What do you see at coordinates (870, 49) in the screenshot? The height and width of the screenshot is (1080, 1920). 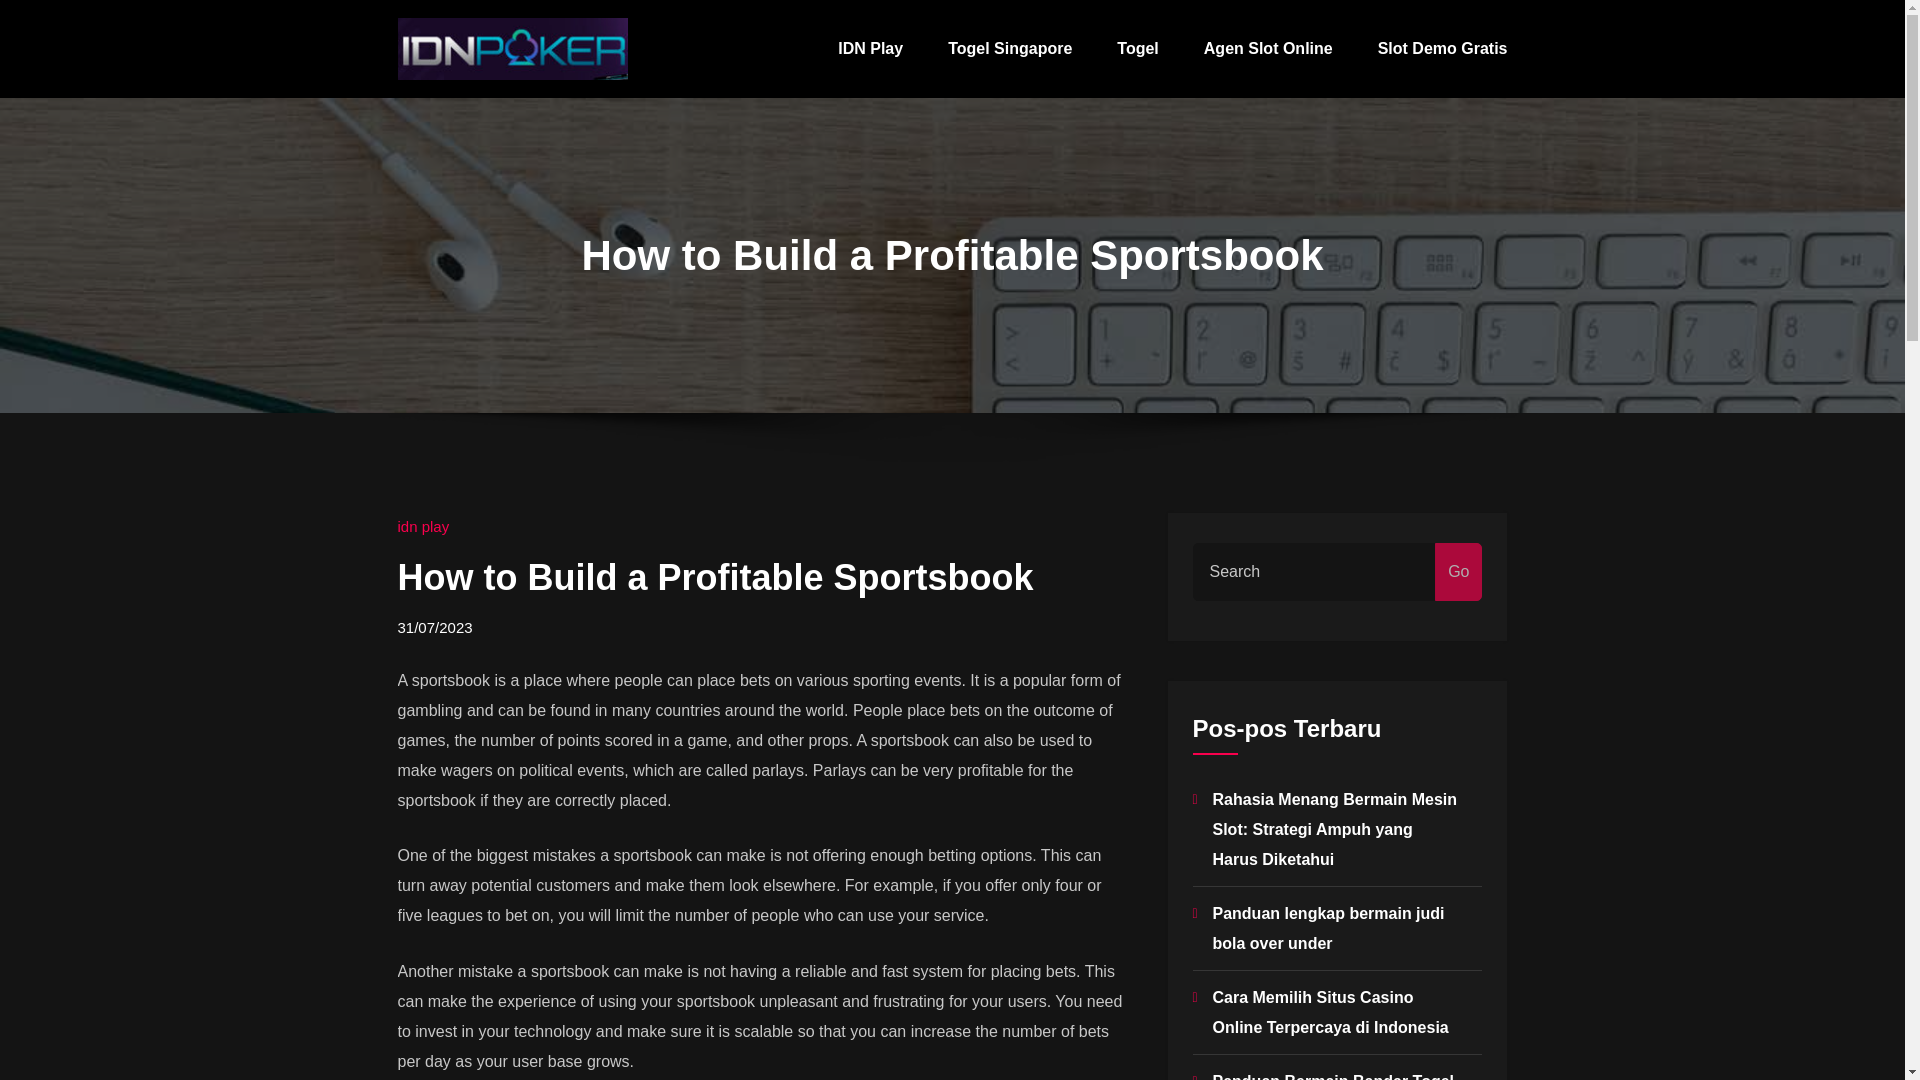 I see `IDN Play` at bounding box center [870, 49].